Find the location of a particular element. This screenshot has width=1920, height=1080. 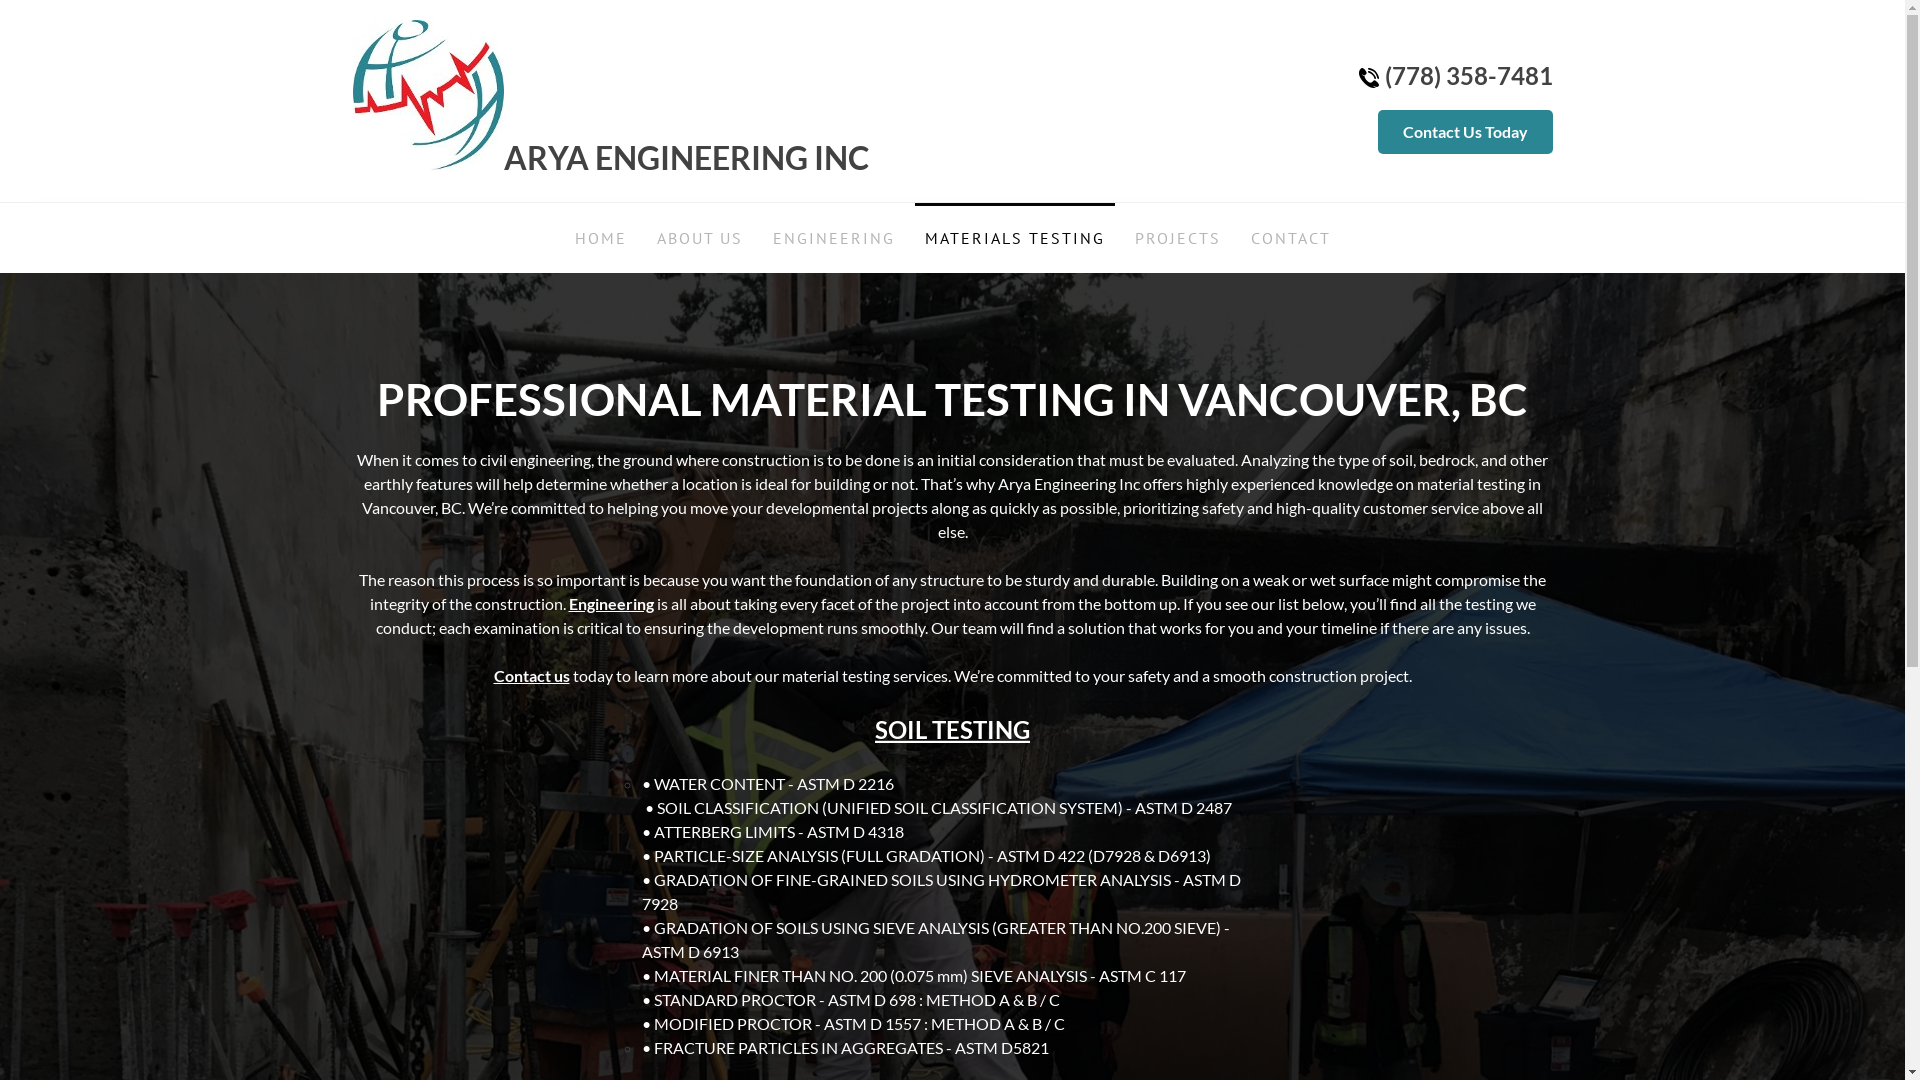

ENGINEERING is located at coordinates (833, 238).